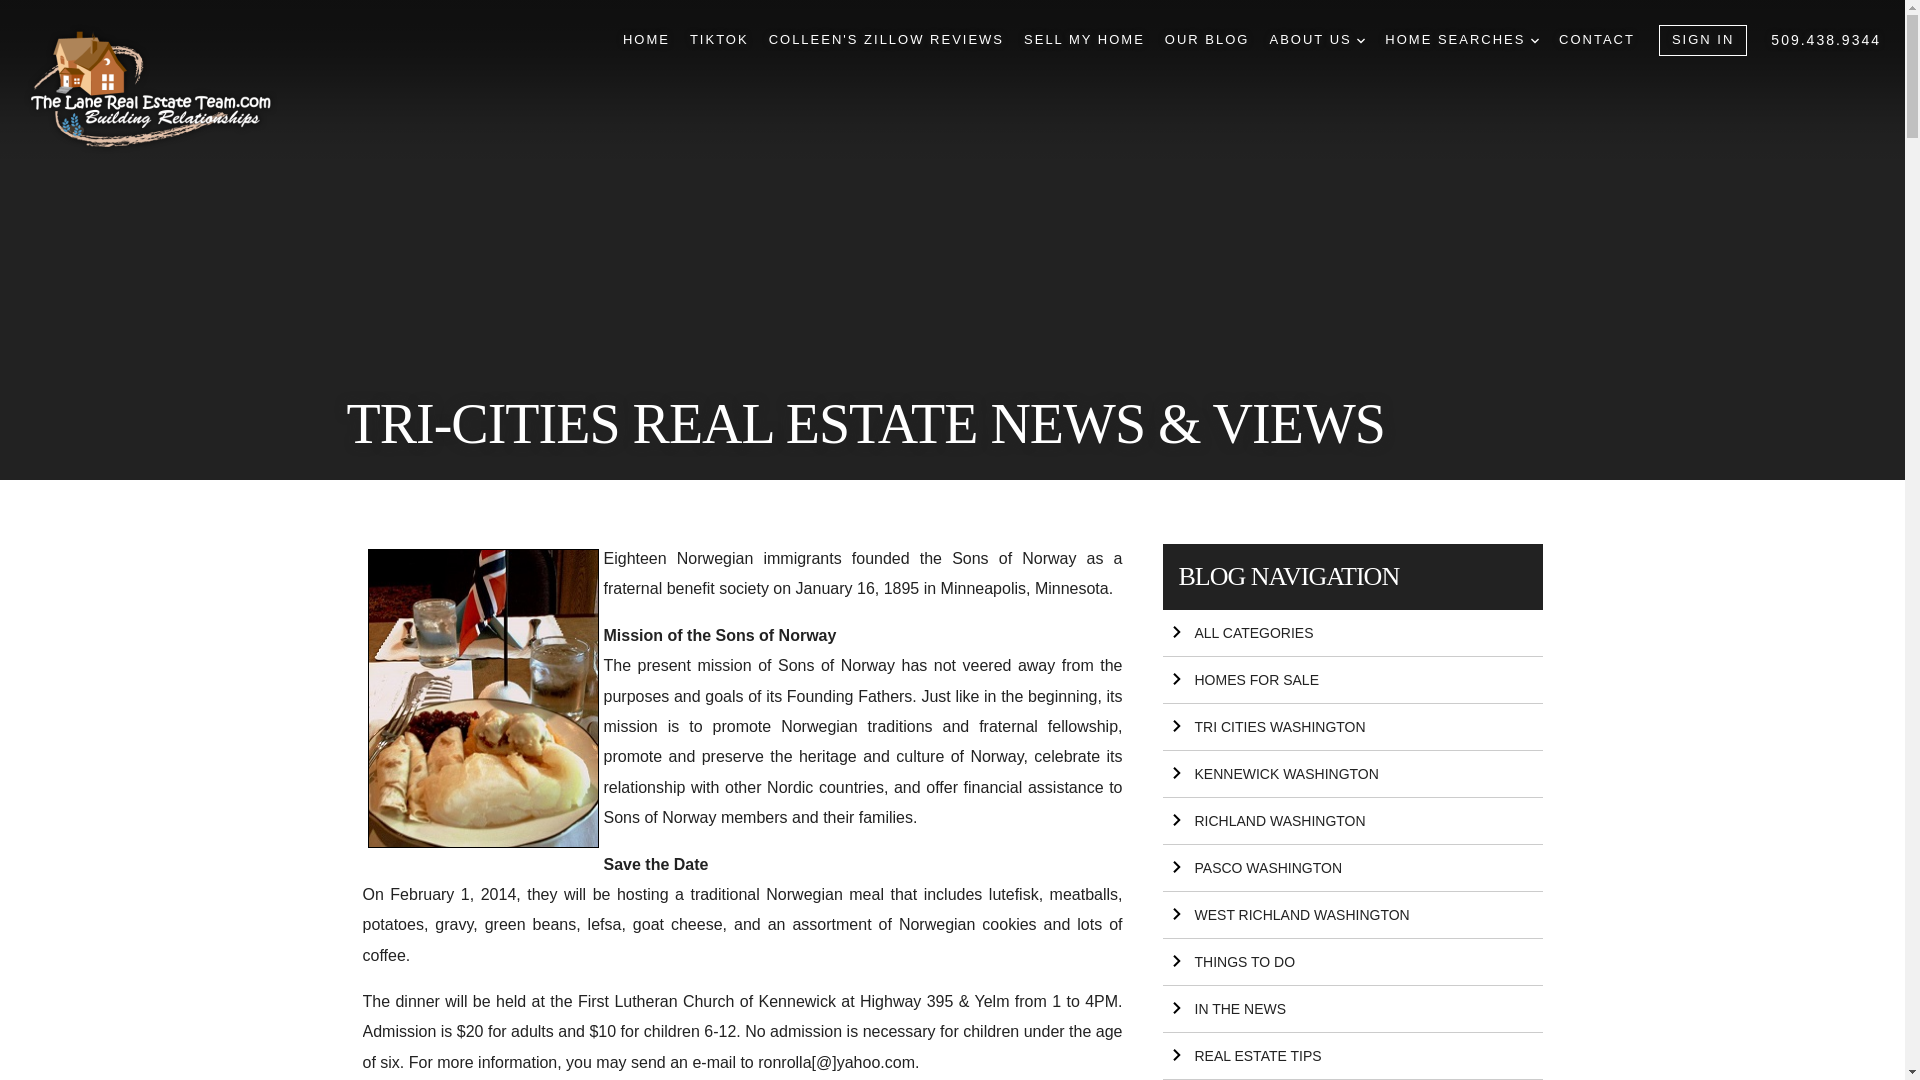 The height and width of the screenshot is (1080, 1920). Describe the element at coordinates (718, 40) in the screenshot. I see `TIKTOK` at that location.